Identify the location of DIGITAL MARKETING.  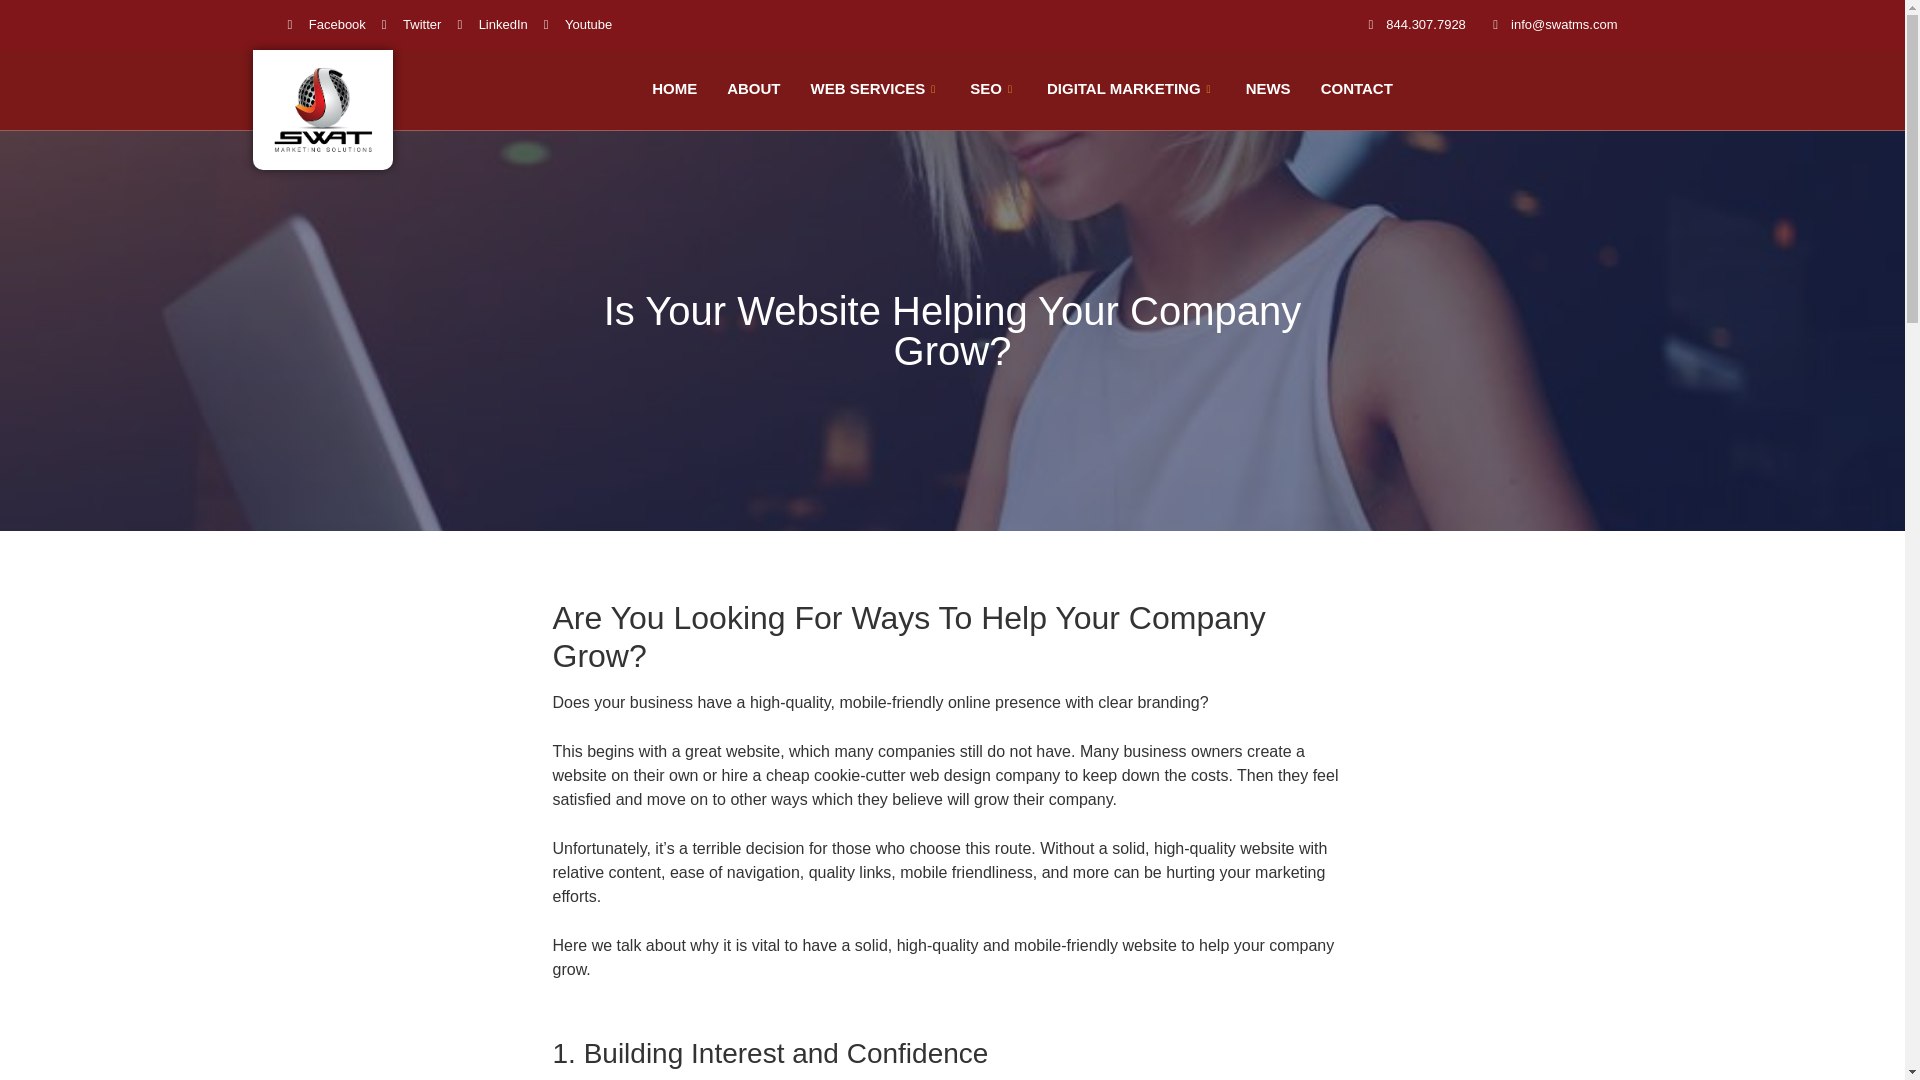
(1131, 90).